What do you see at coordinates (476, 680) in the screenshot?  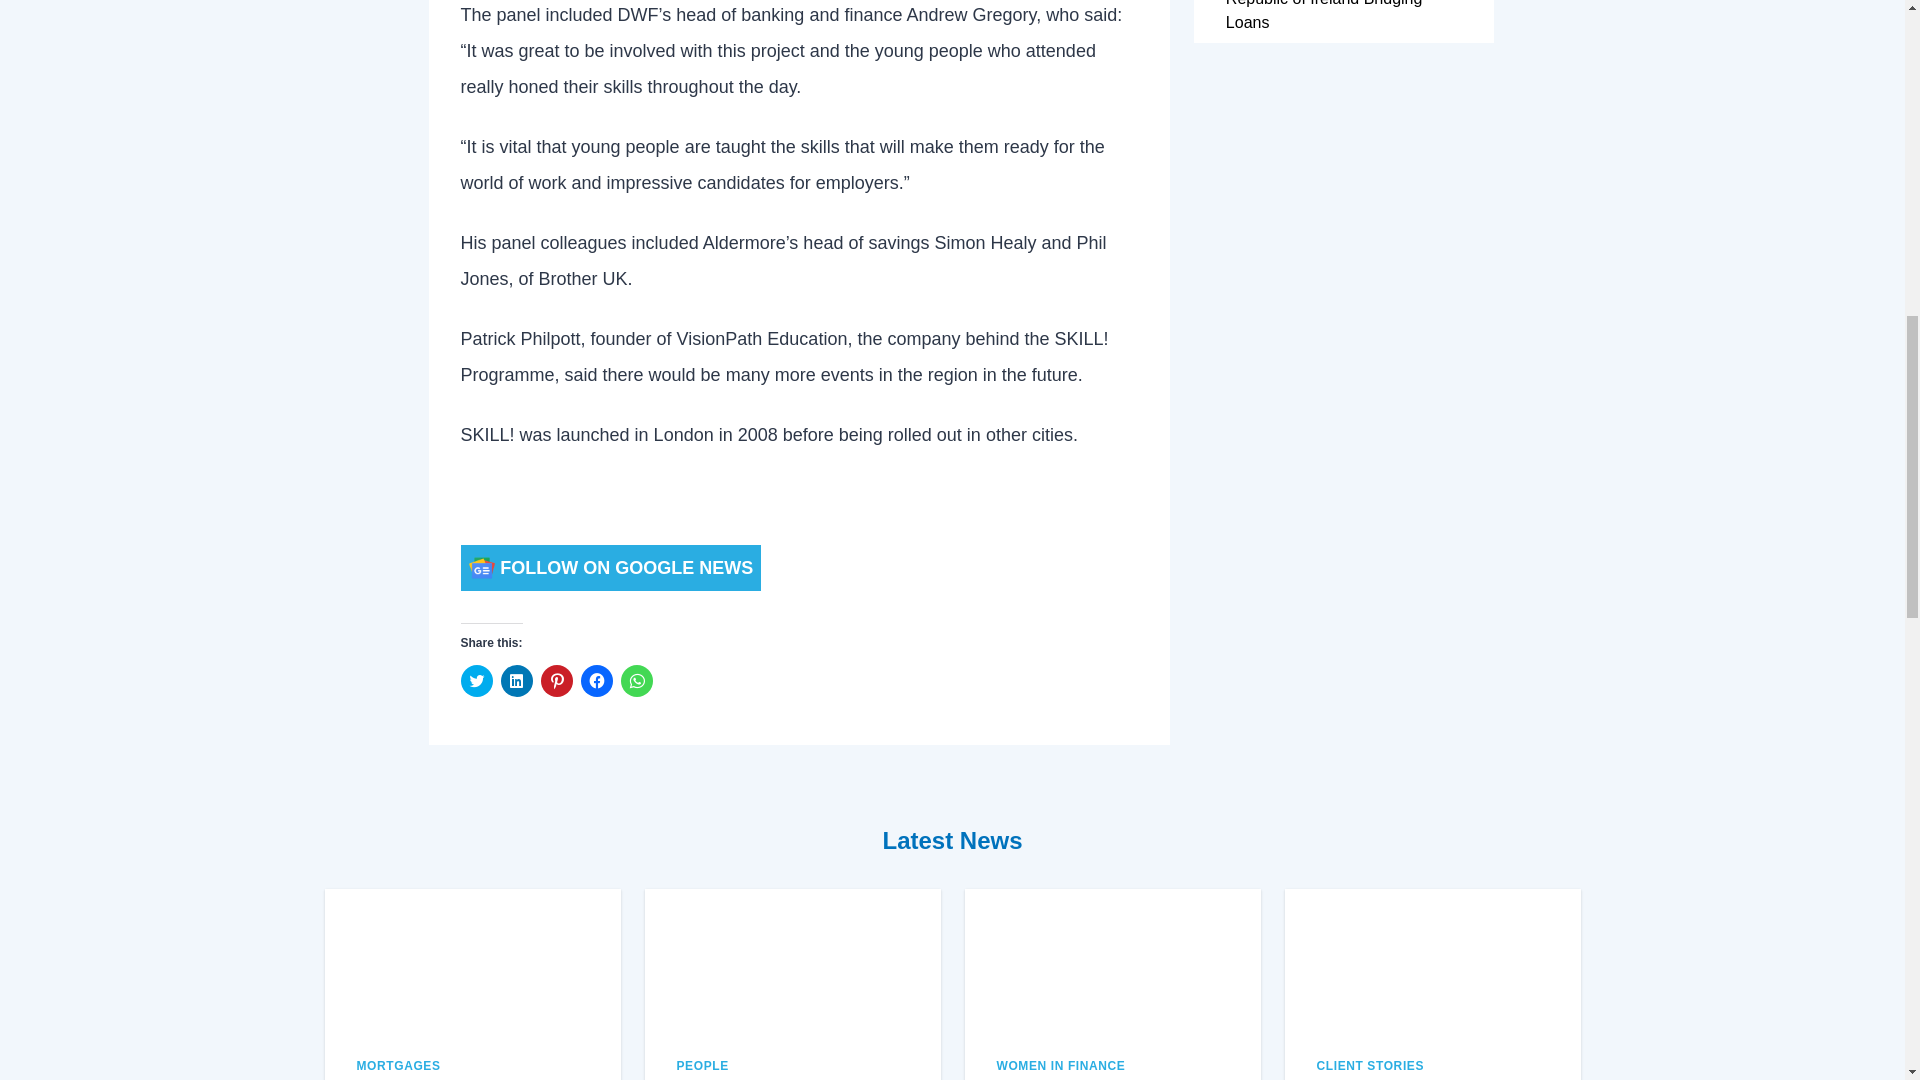 I see `Click to share on Twitter` at bounding box center [476, 680].